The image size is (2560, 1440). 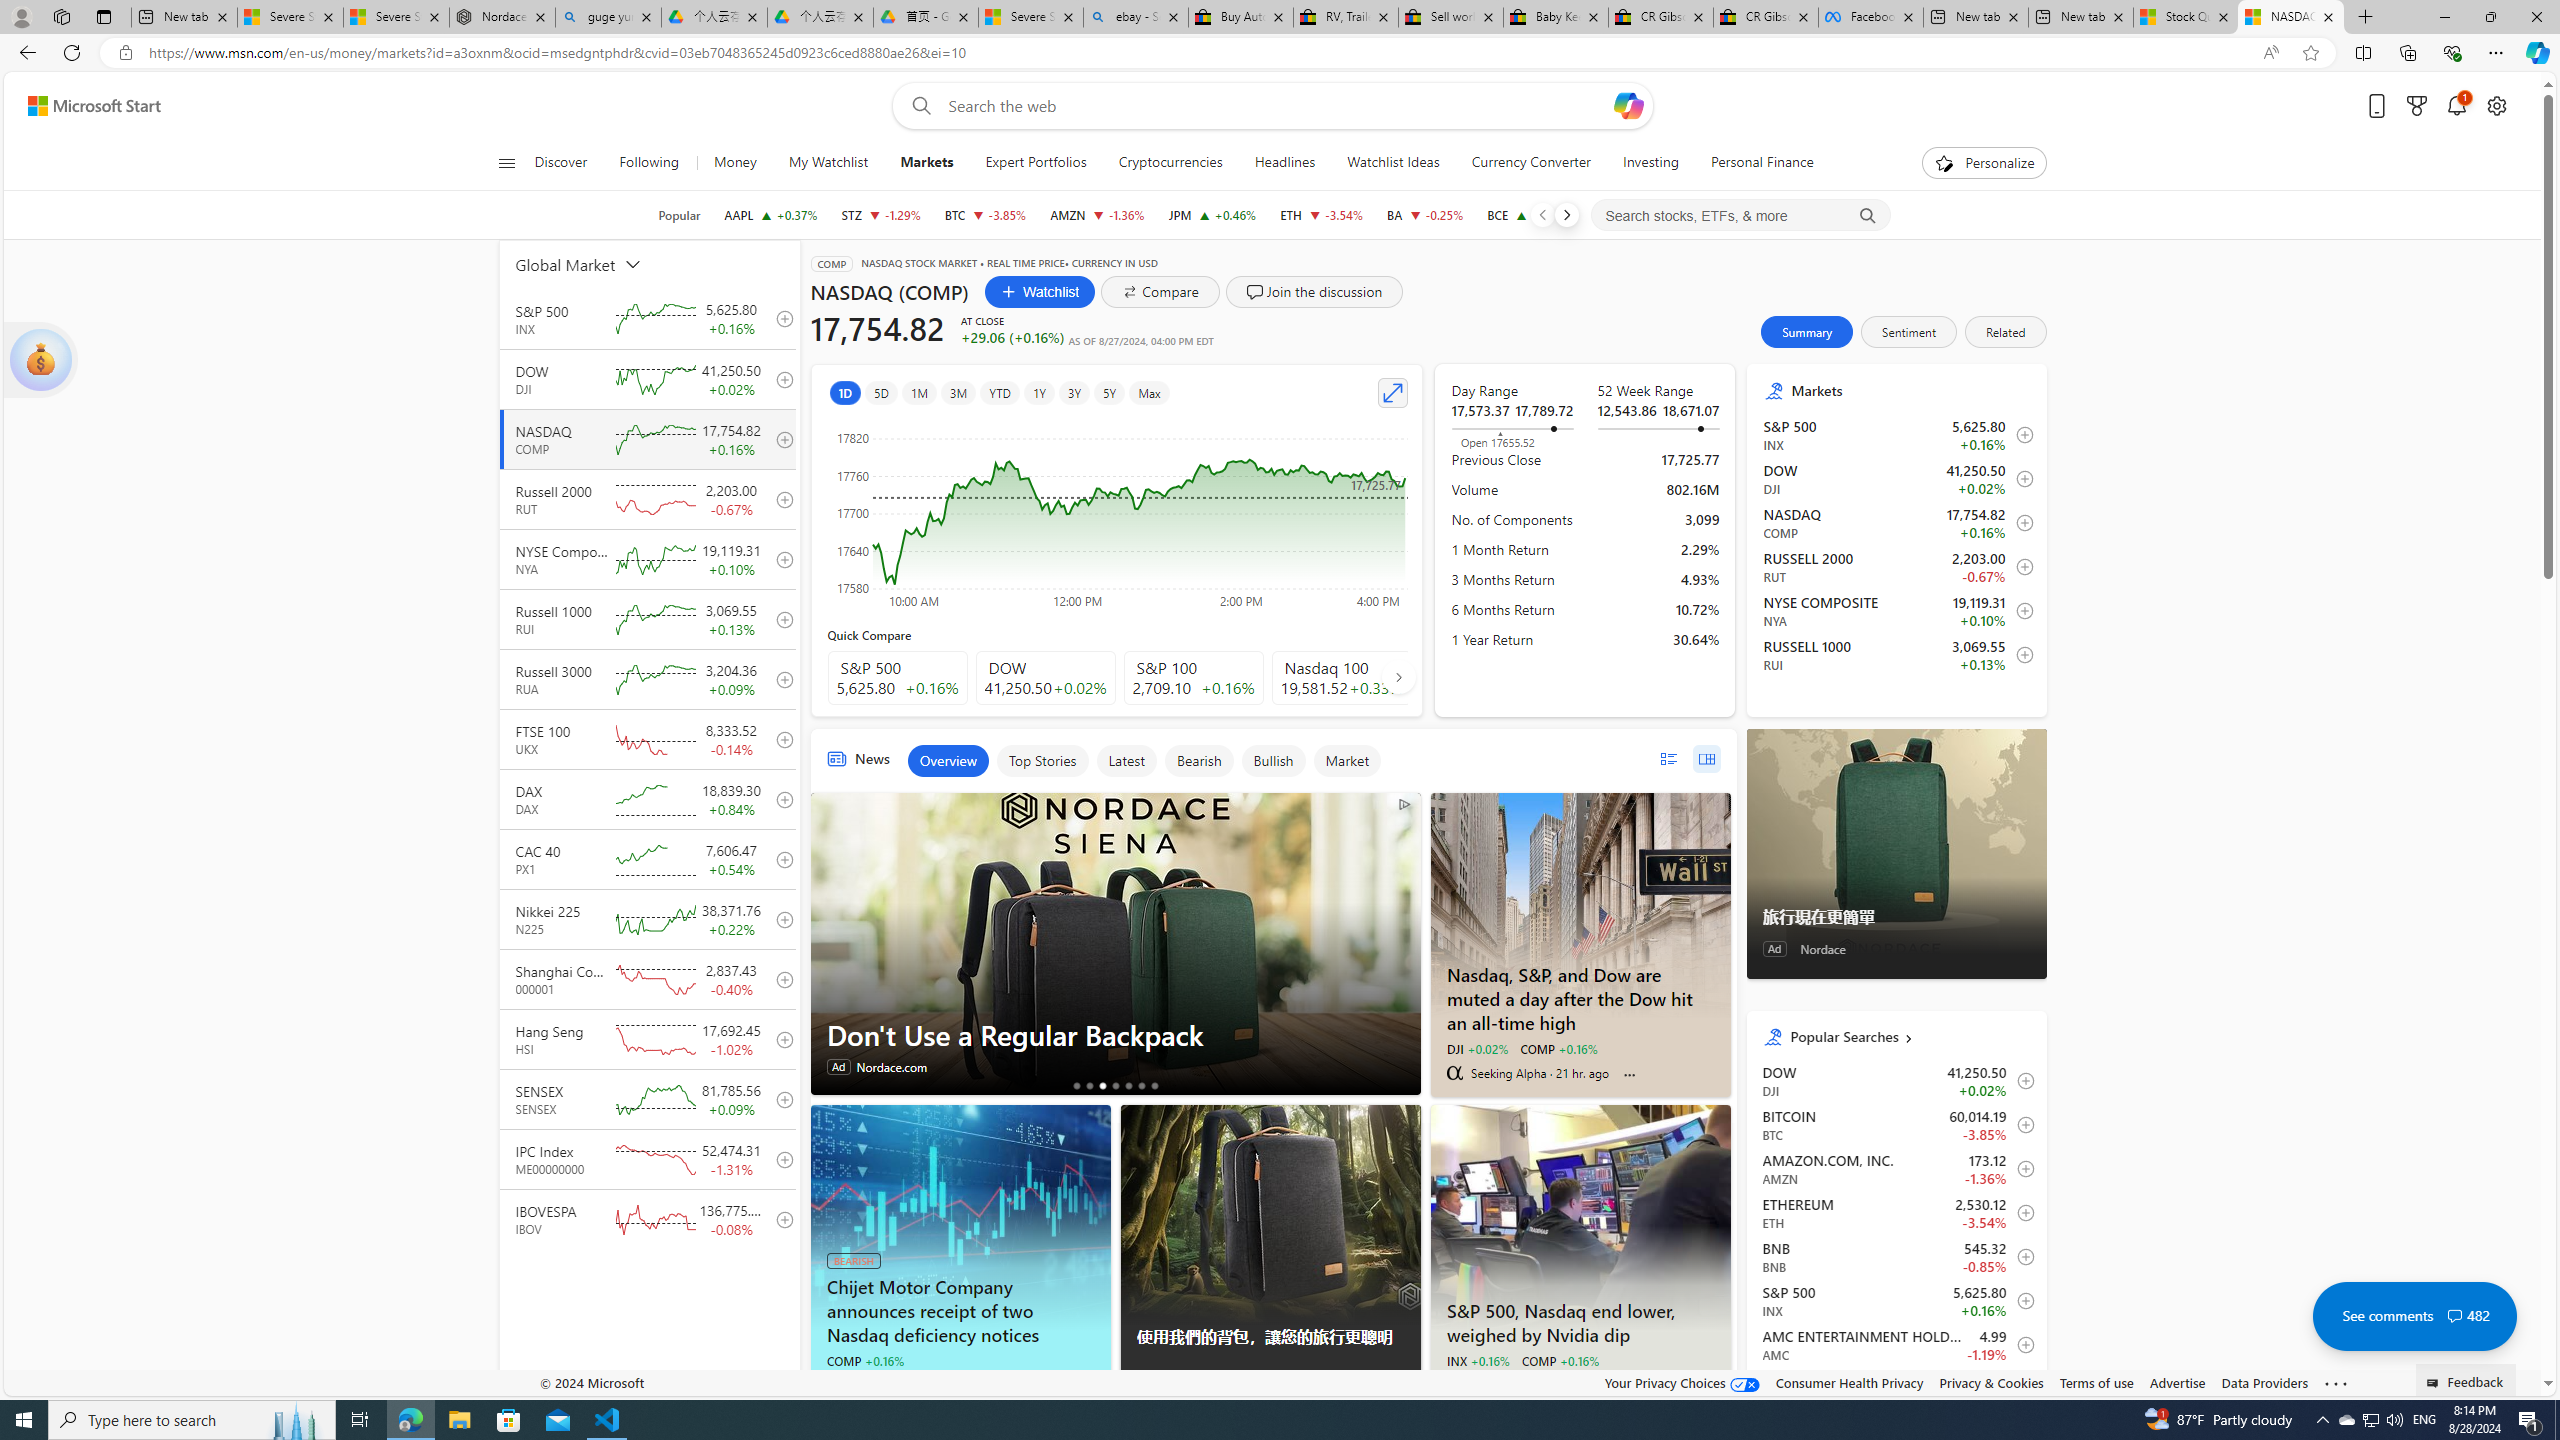 I want to click on Currency Converter, so click(x=1530, y=163).